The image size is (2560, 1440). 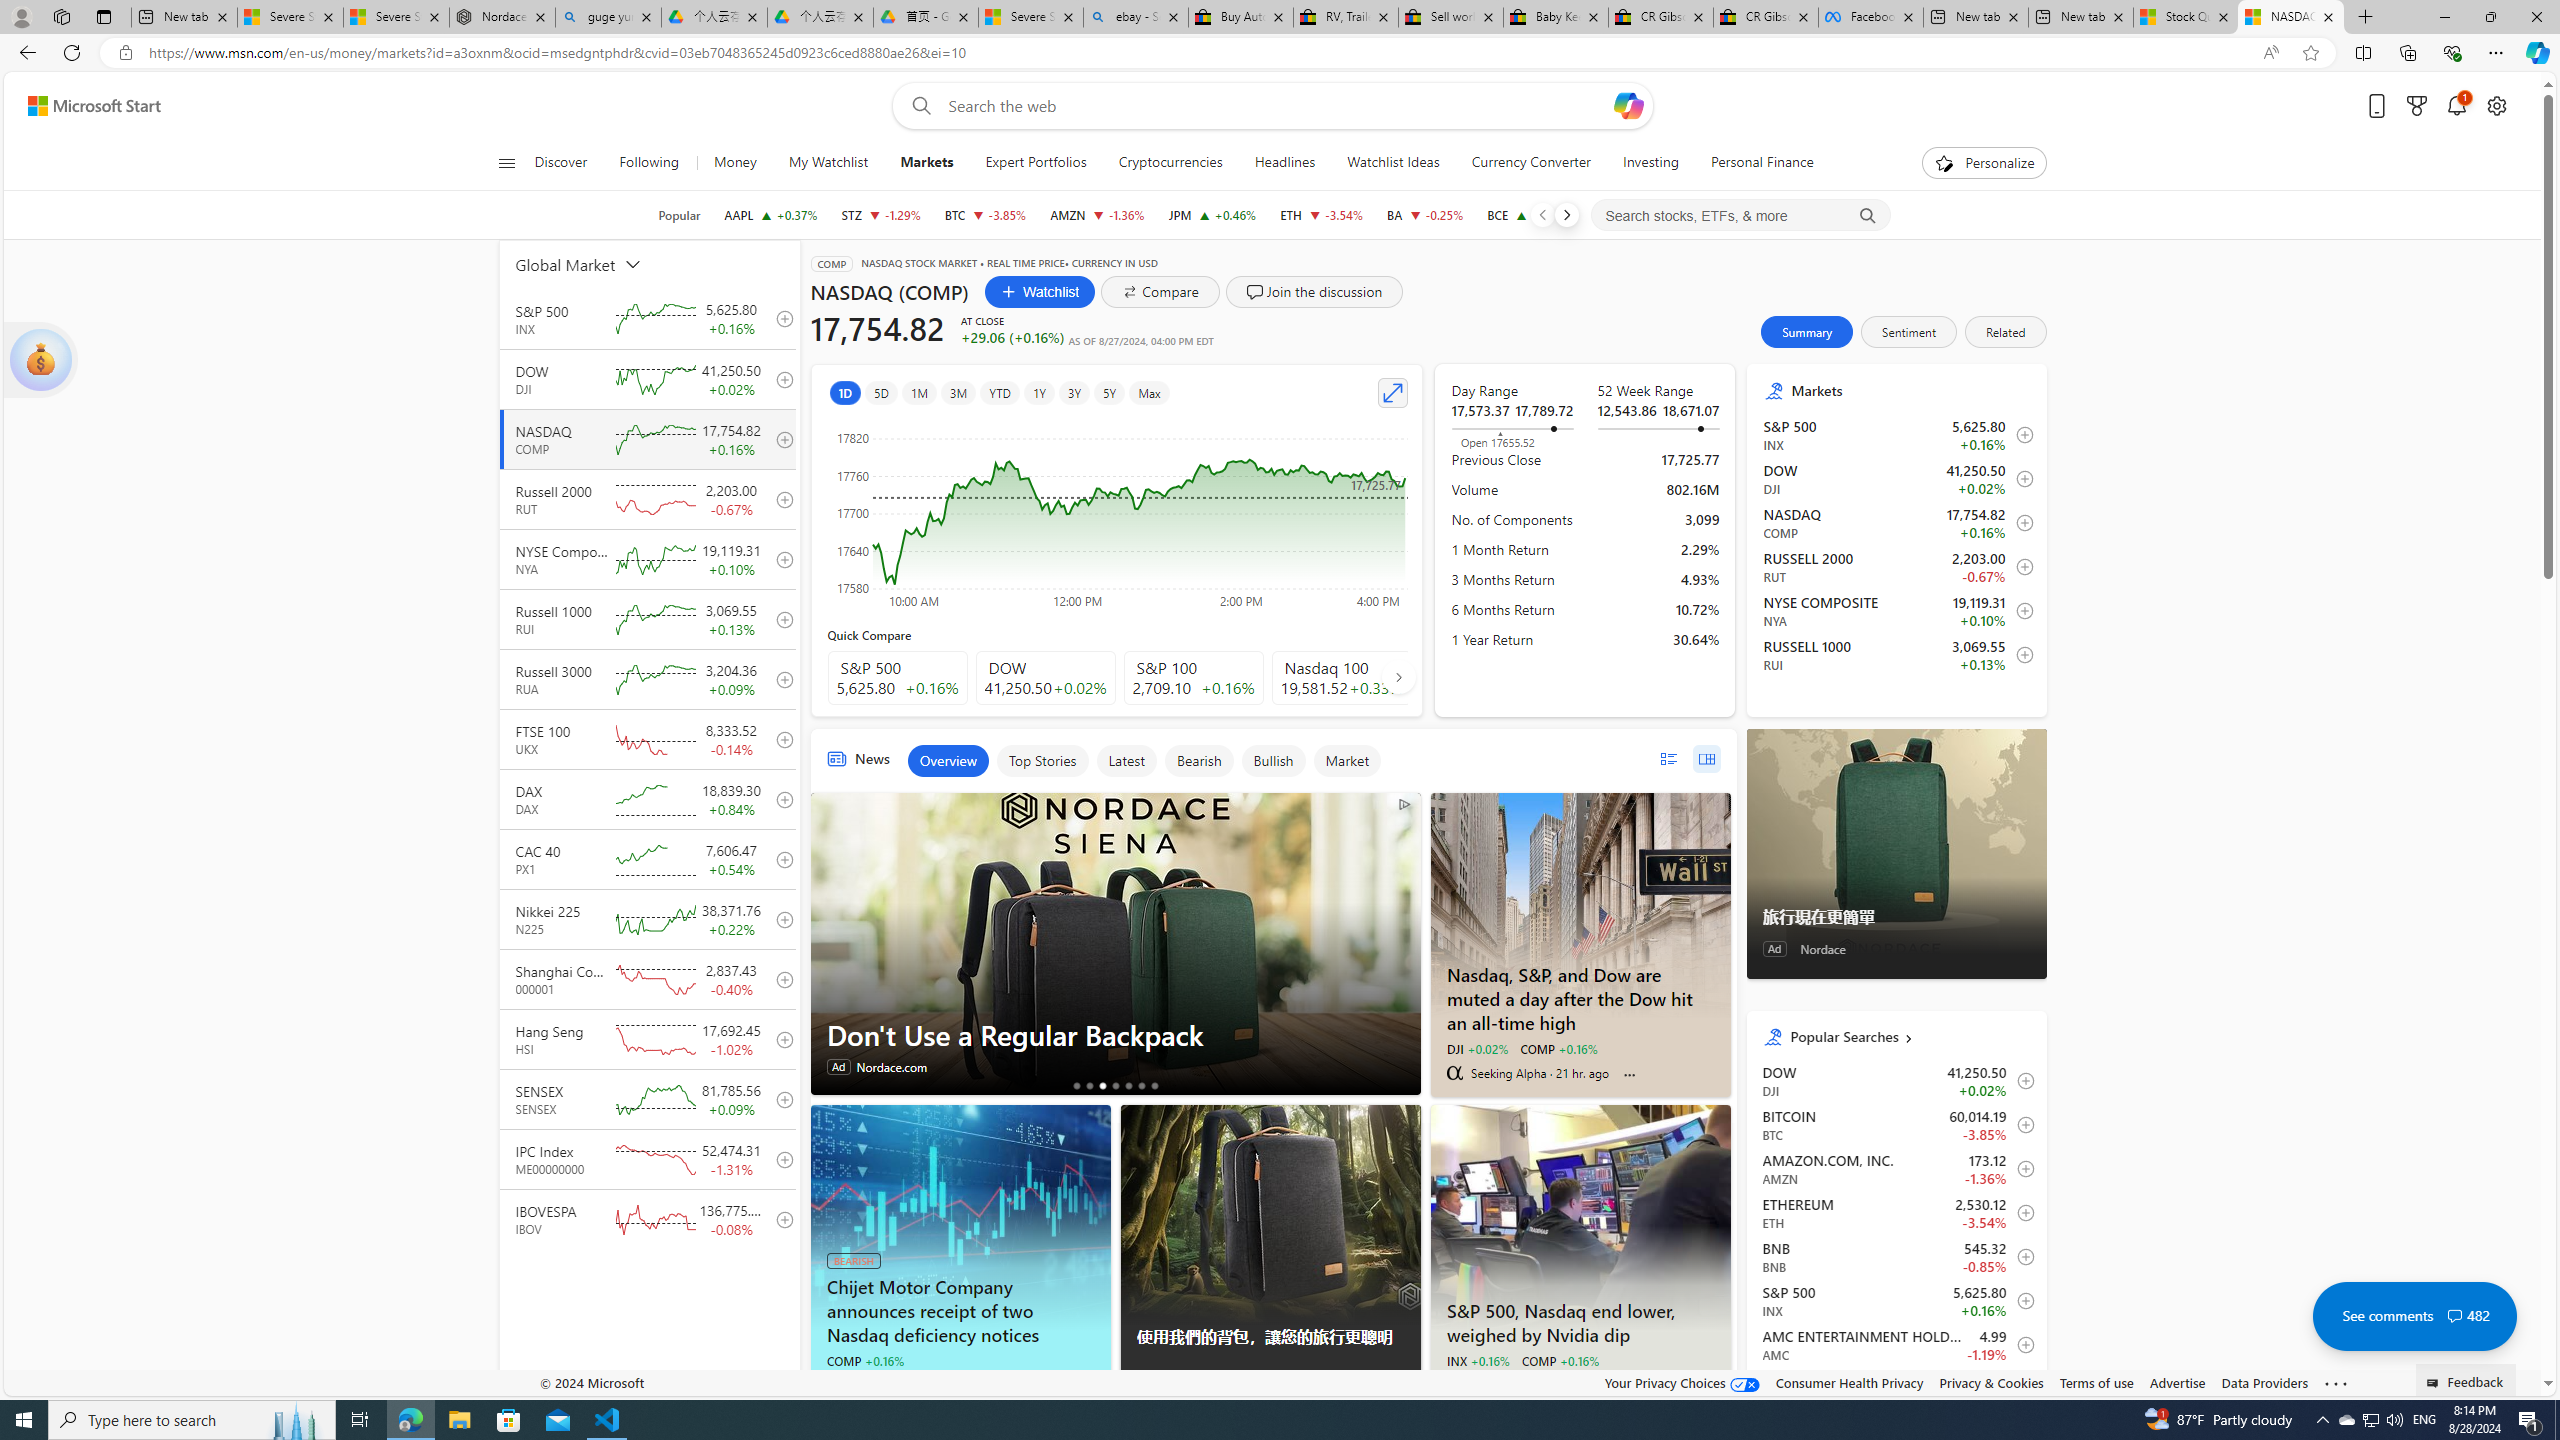 I want to click on Currency Converter, so click(x=1530, y=163).